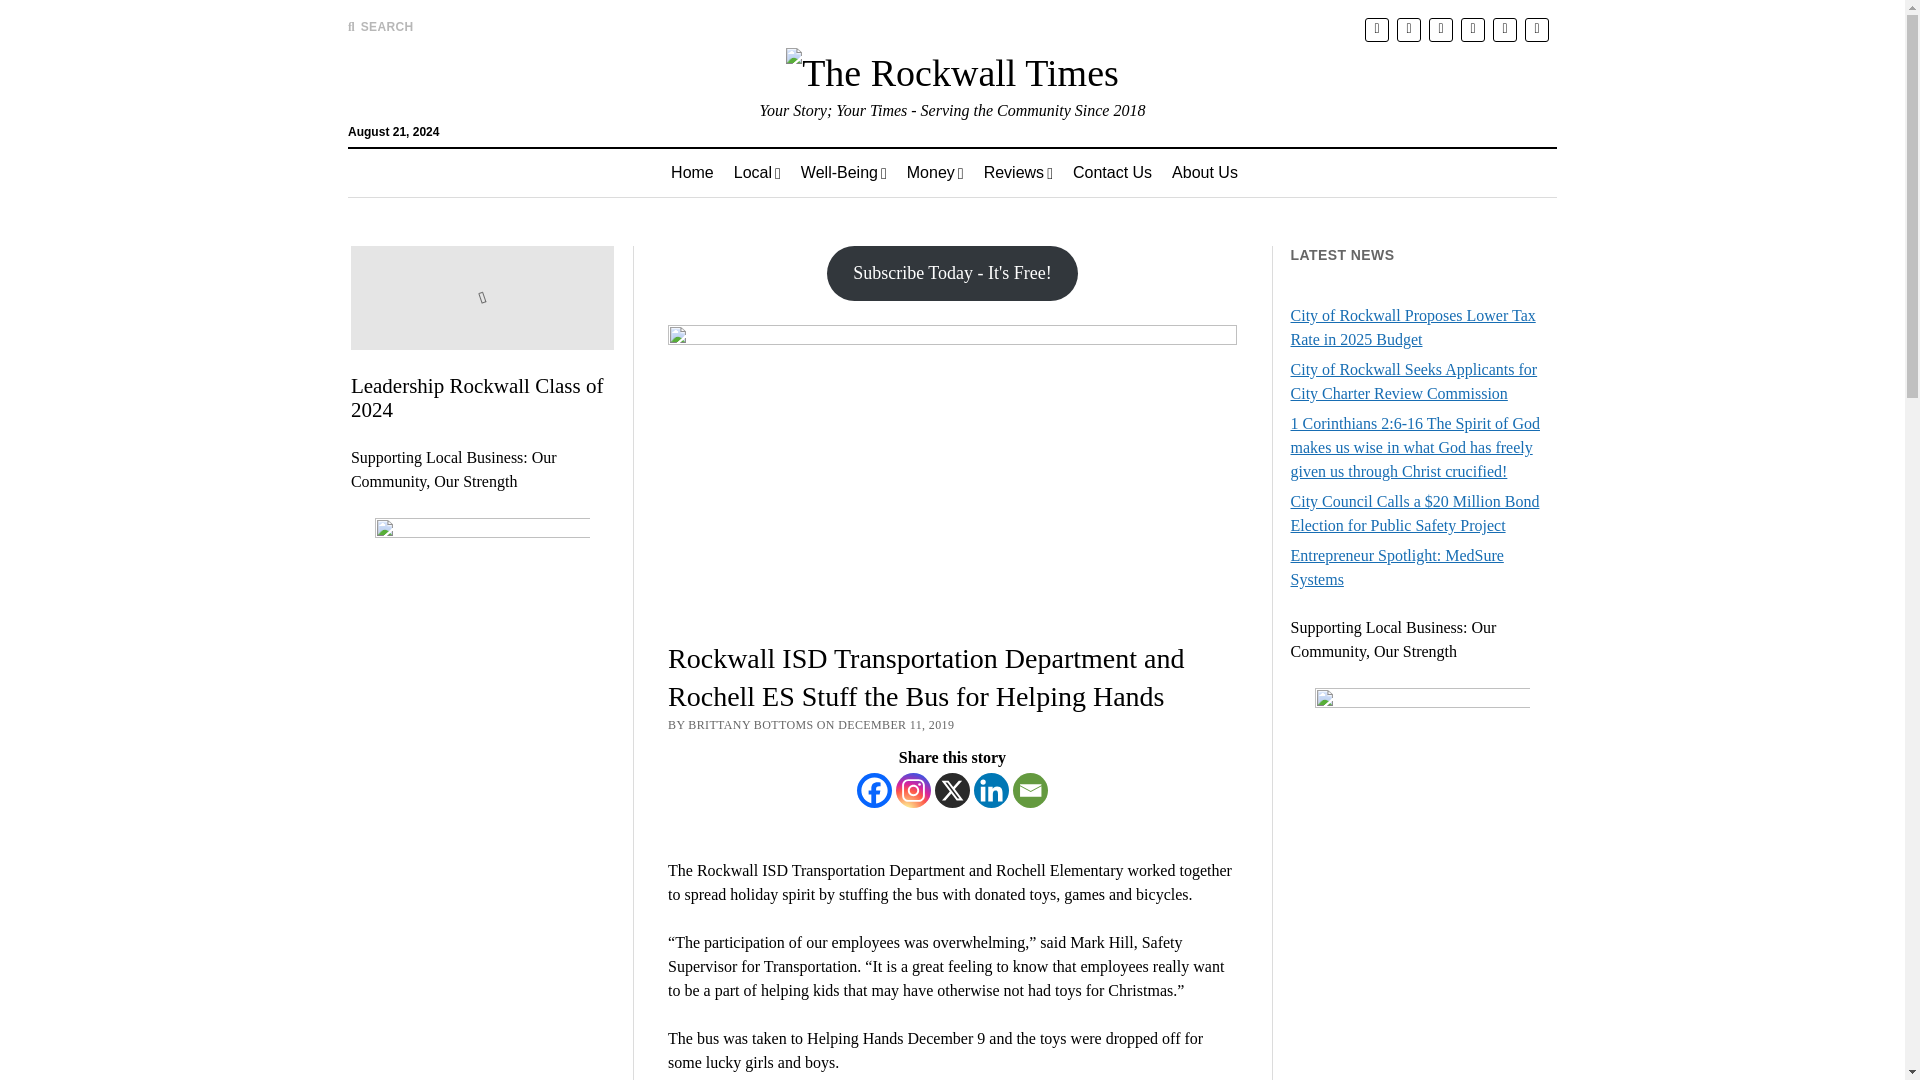  Describe the element at coordinates (380, 26) in the screenshot. I see `SEARCH` at that location.